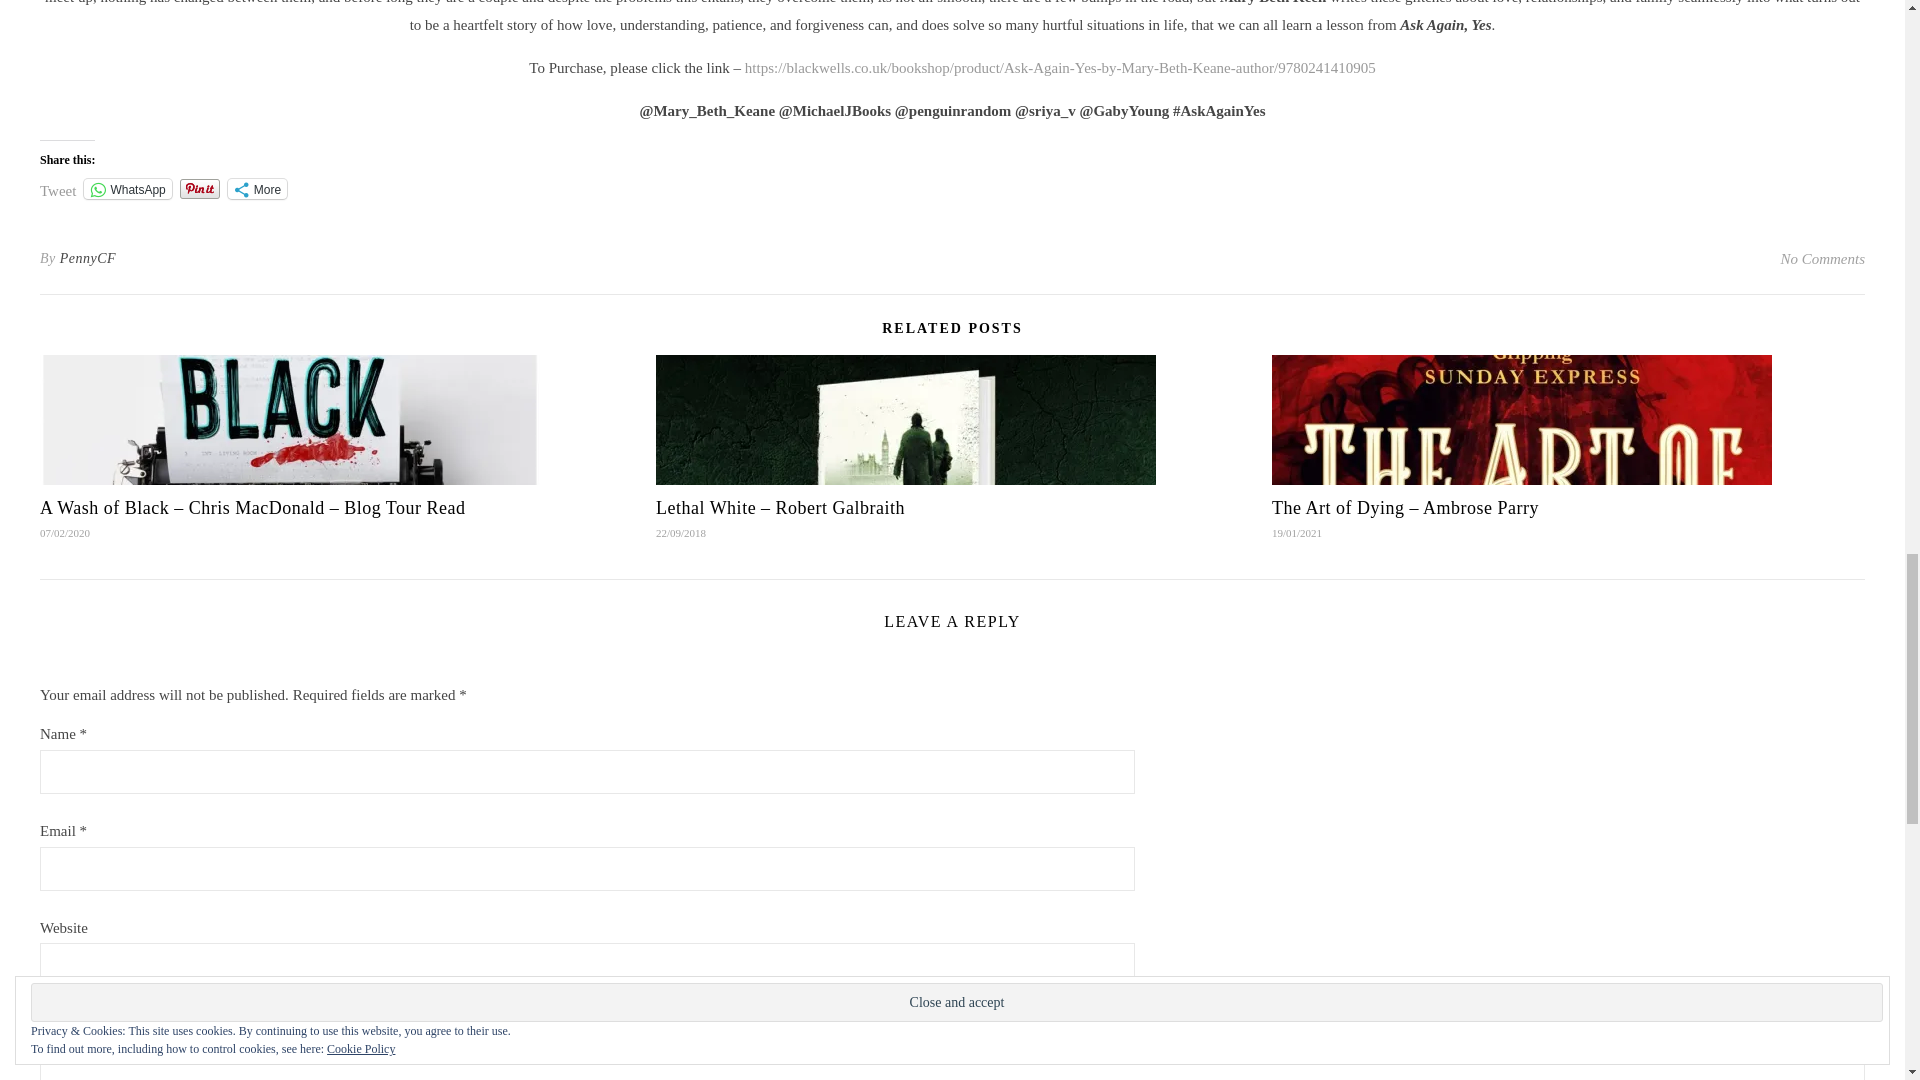 Image resolution: width=1920 pixels, height=1080 pixels. I want to click on More, so click(257, 188).